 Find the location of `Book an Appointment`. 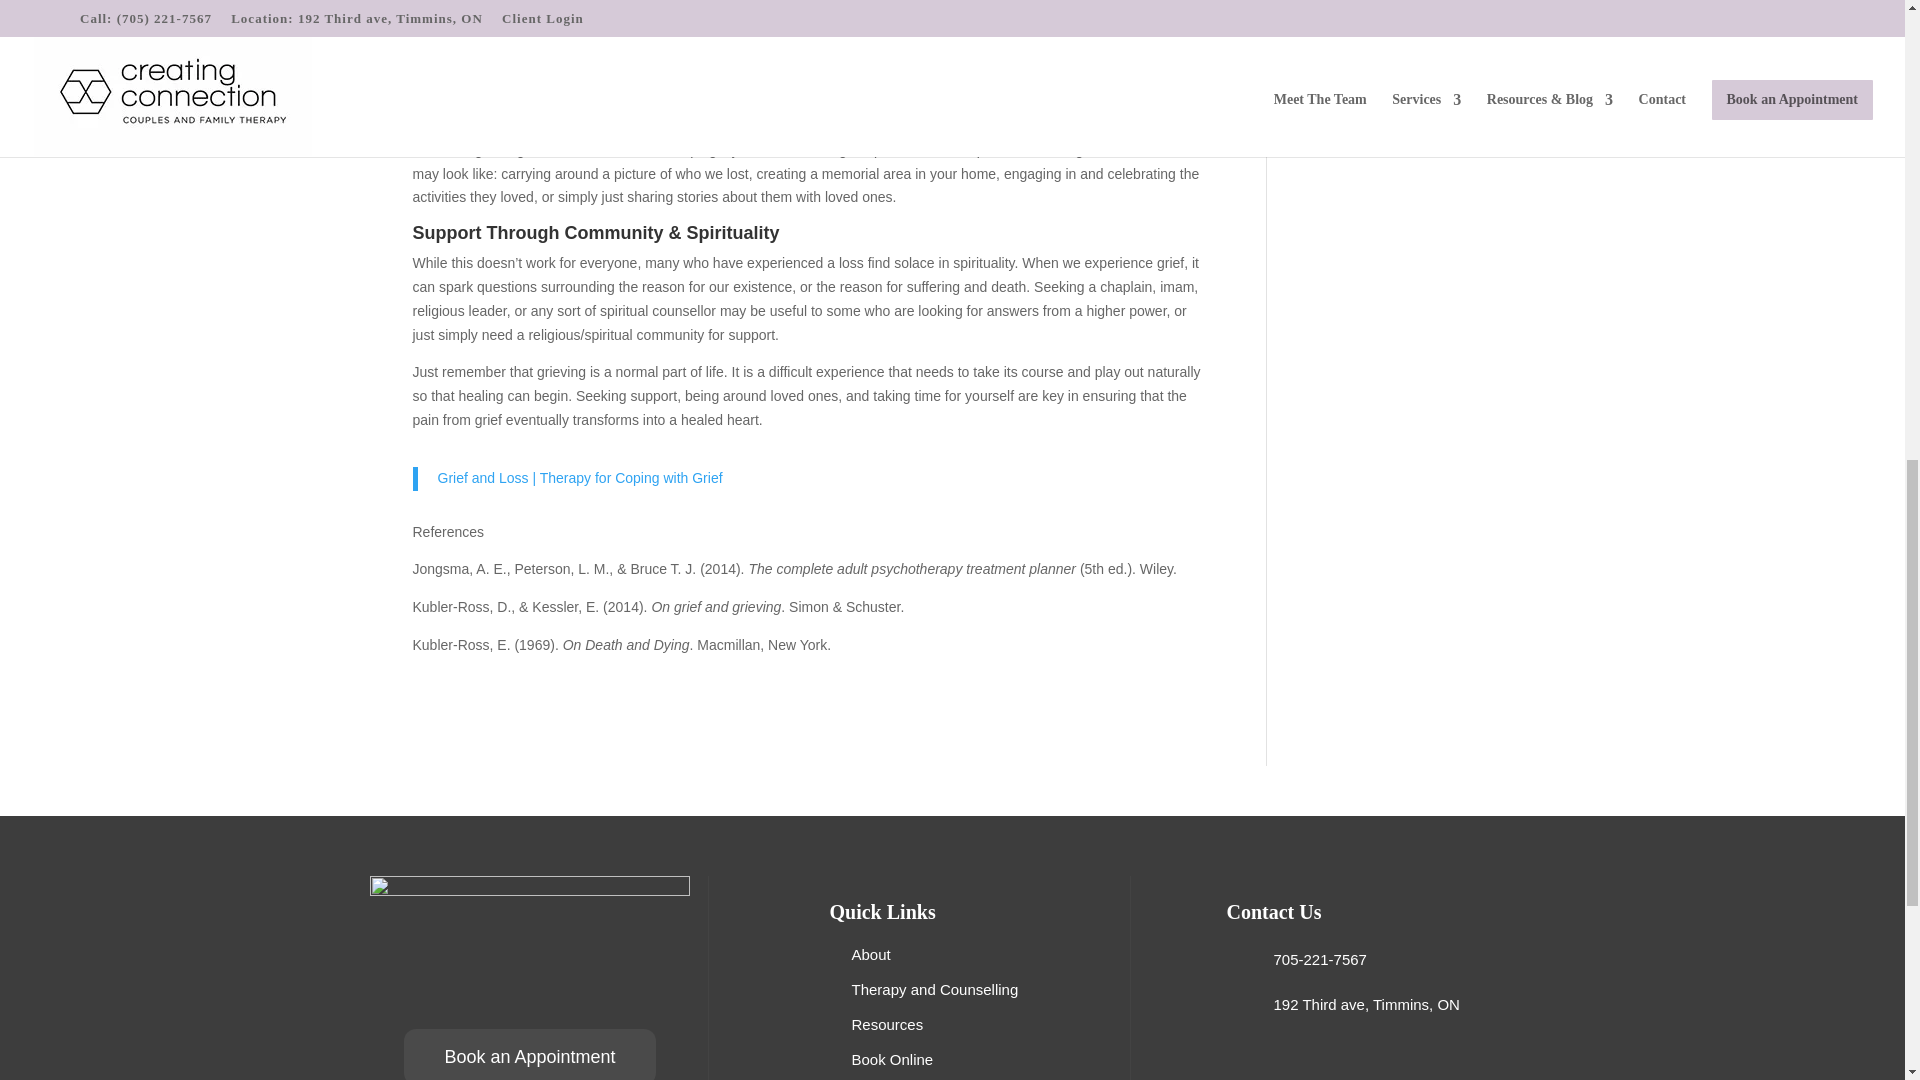

Book an Appointment is located at coordinates (528, 1054).